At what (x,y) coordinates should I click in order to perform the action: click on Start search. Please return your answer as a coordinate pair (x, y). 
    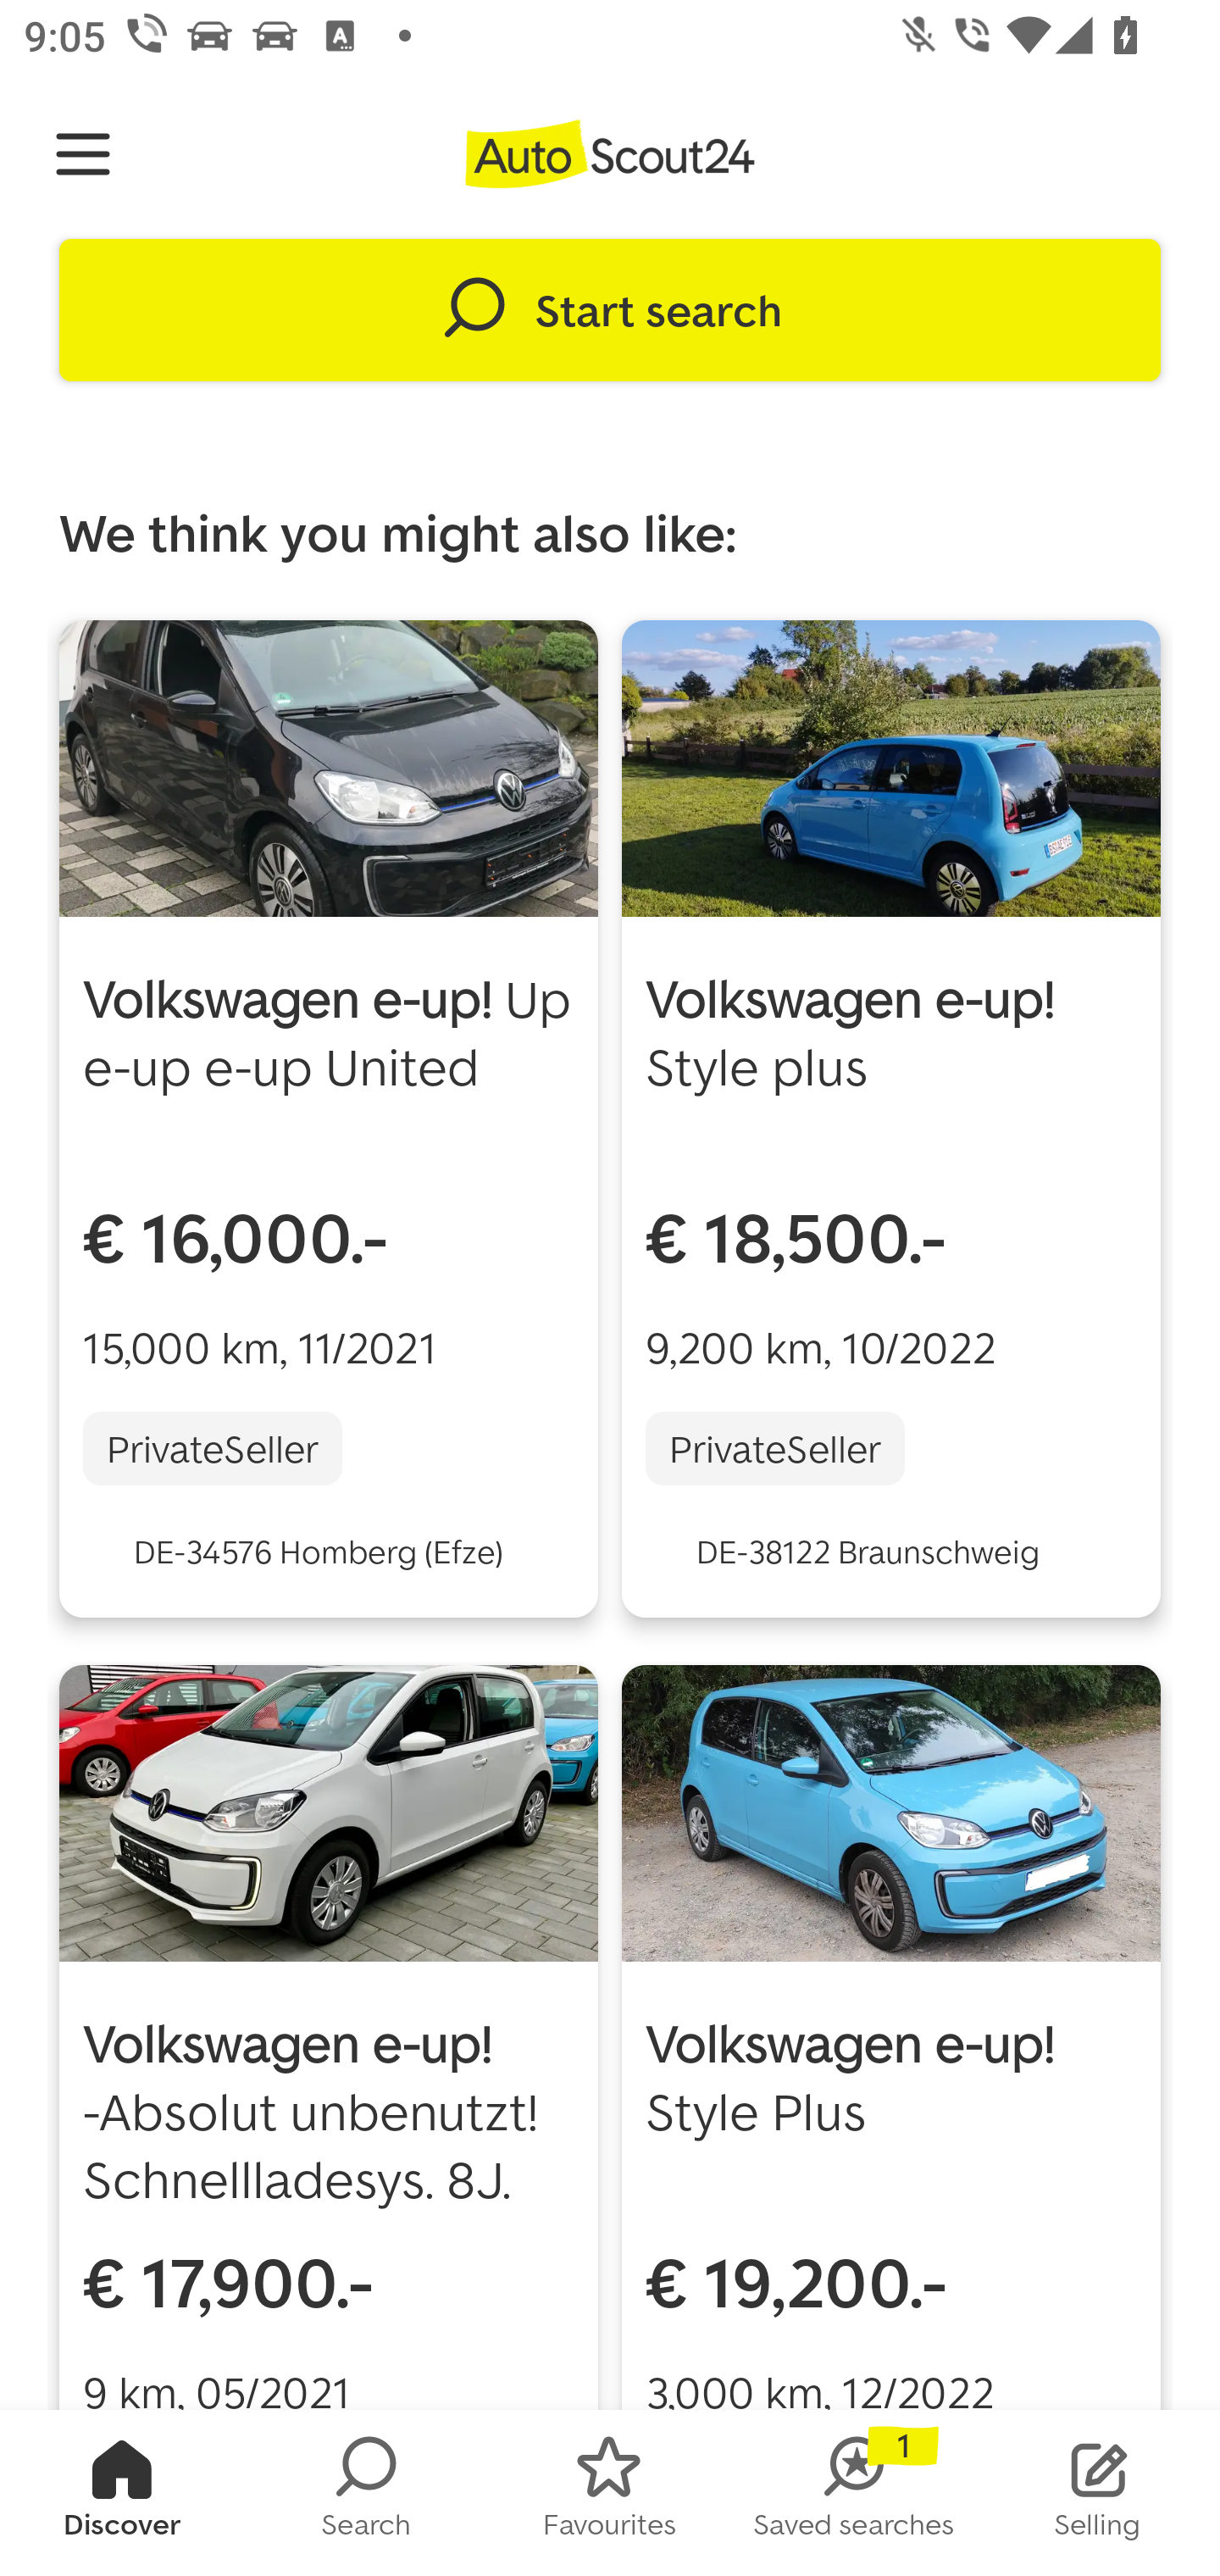
    Looking at the image, I should click on (610, 310).